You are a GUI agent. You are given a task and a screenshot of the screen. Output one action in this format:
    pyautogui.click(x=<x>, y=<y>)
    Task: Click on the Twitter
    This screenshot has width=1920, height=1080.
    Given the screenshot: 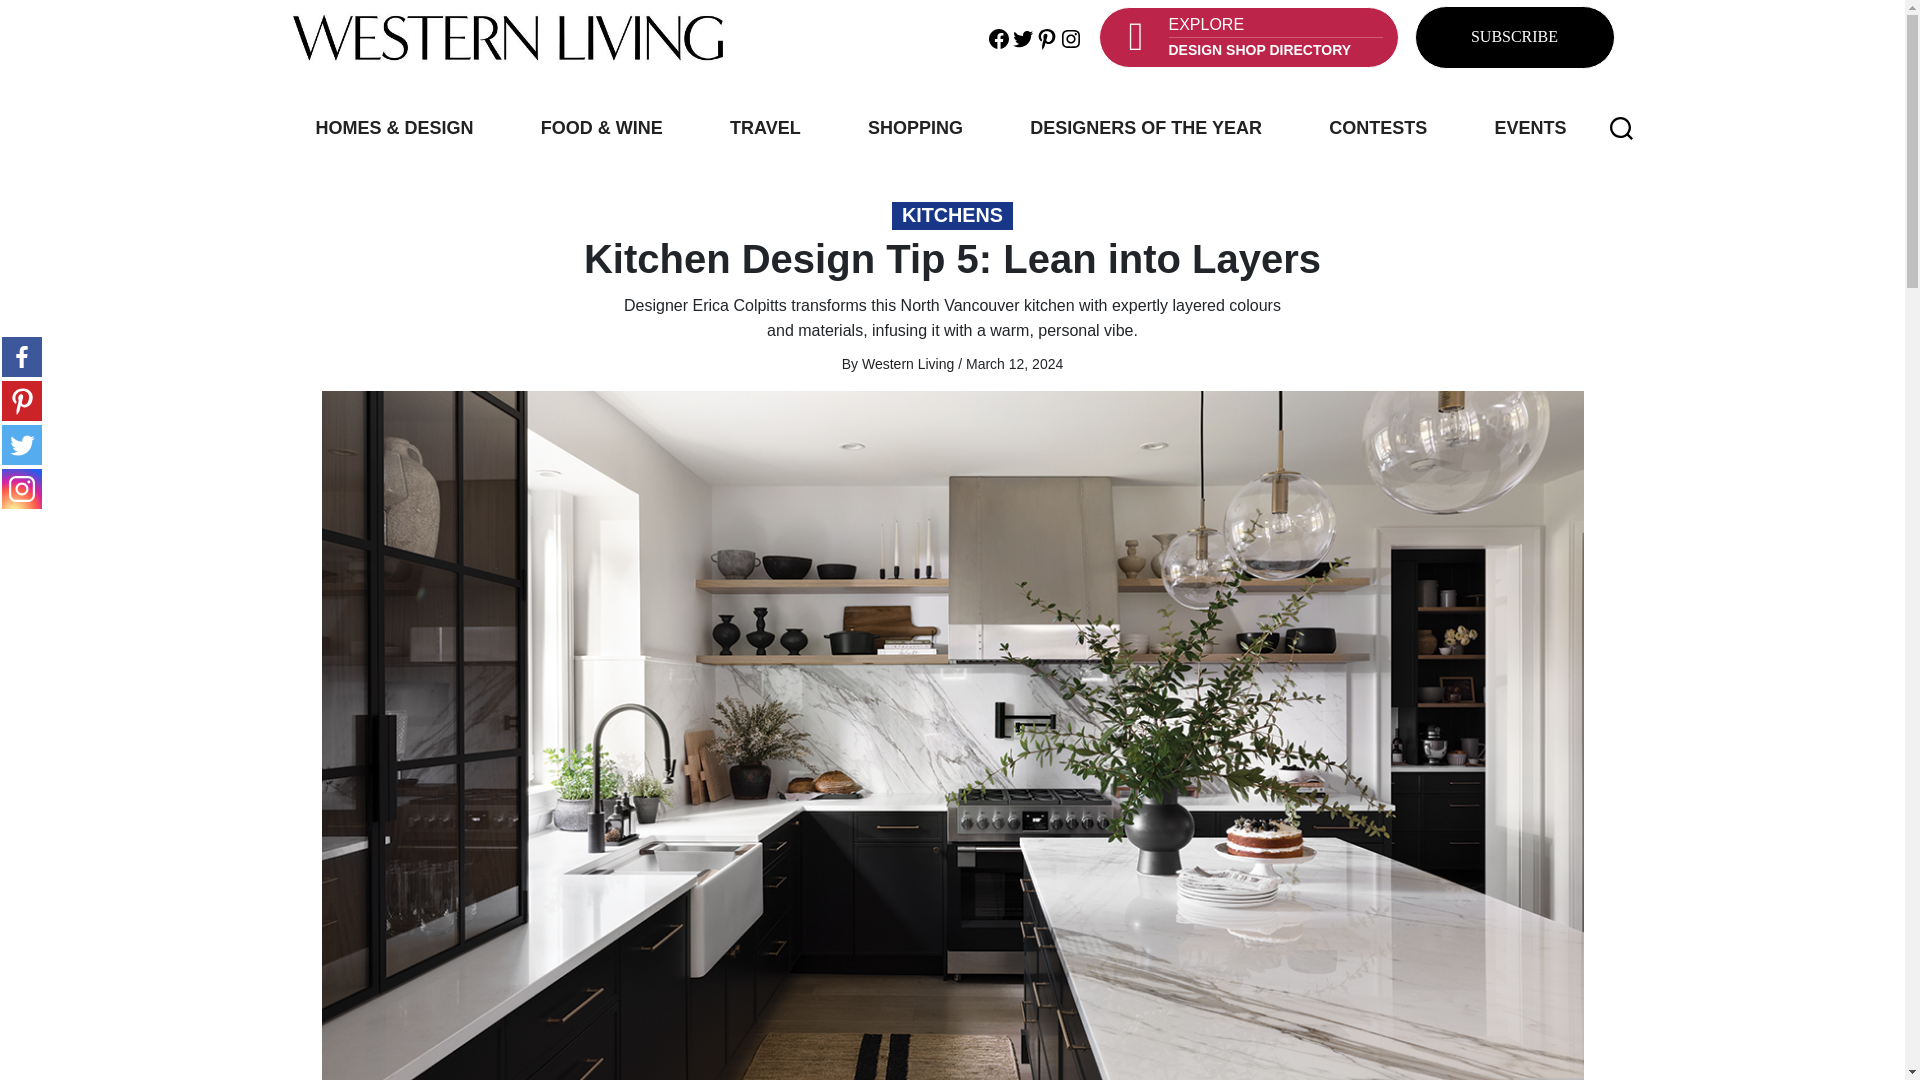 What is the action you would take?
    pyautogui.click(x=1022, y=36)
    